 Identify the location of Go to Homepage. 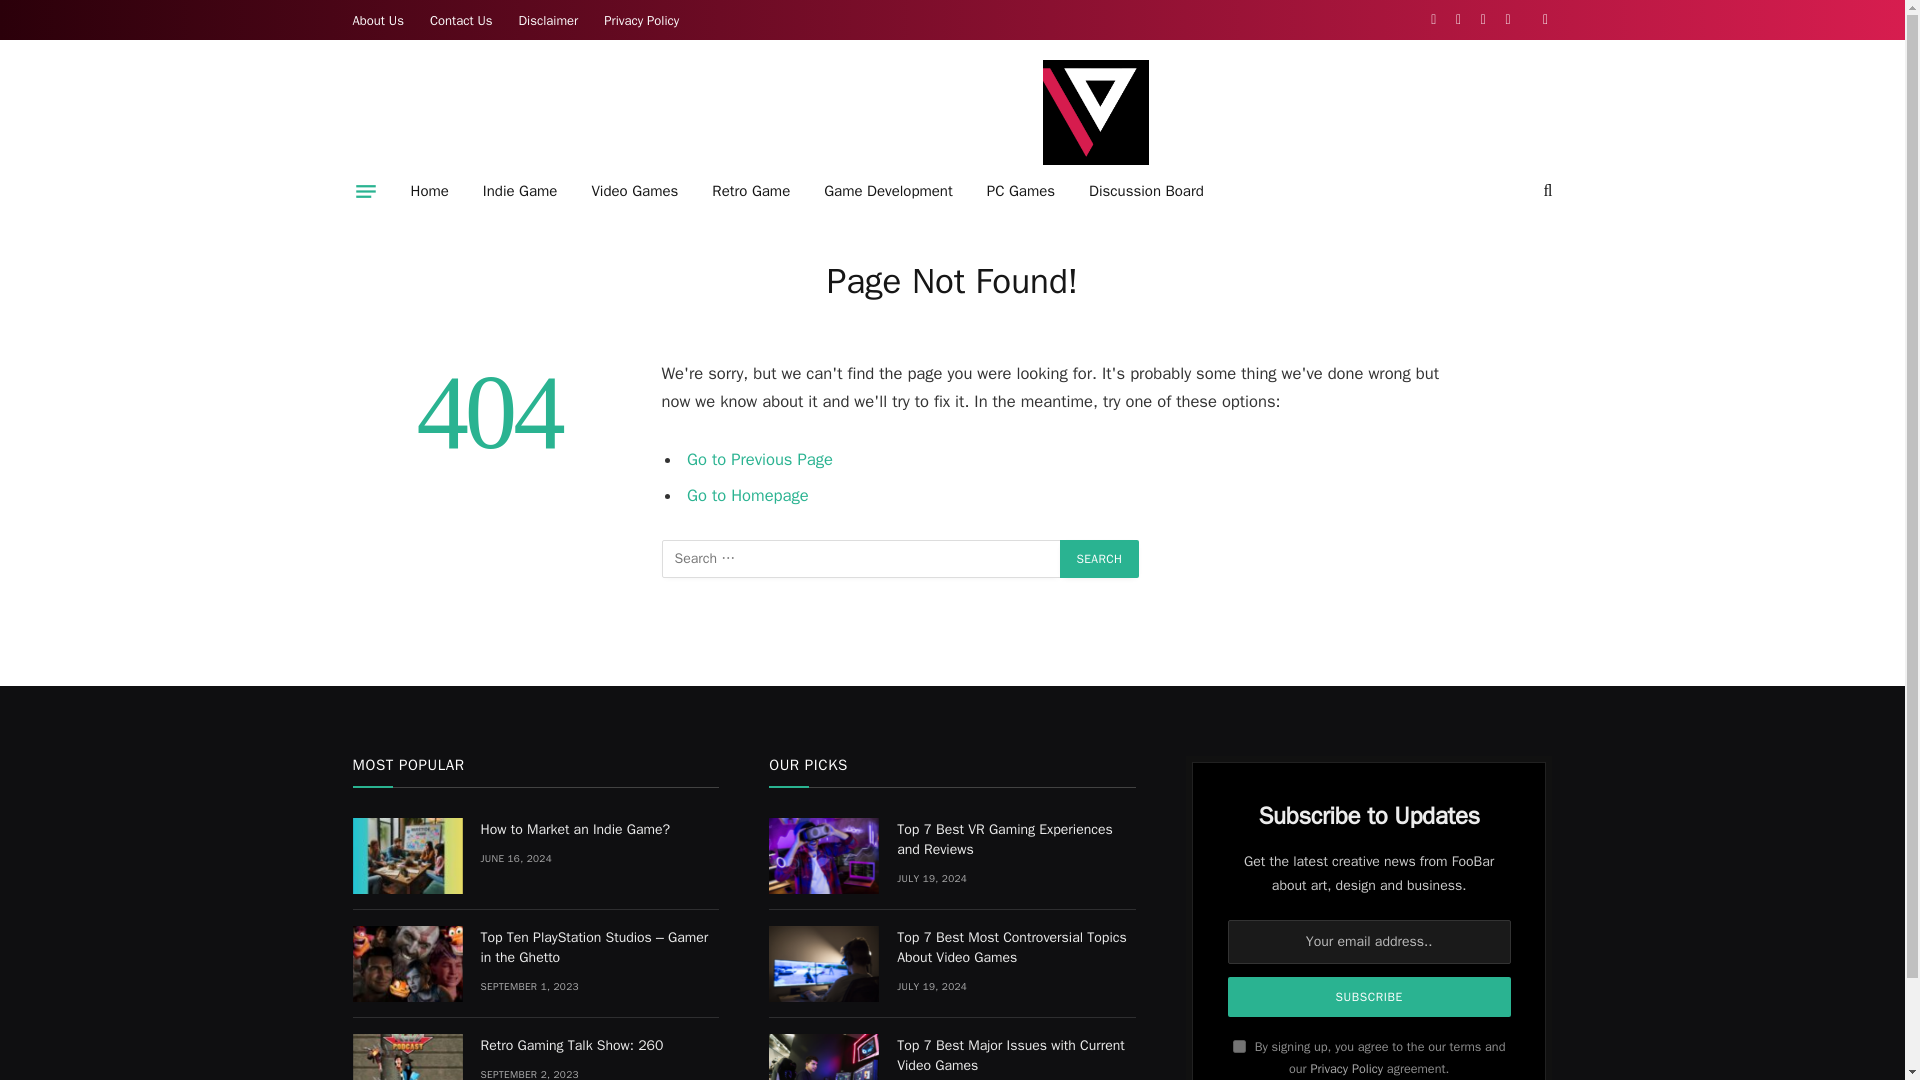
(748, 494).